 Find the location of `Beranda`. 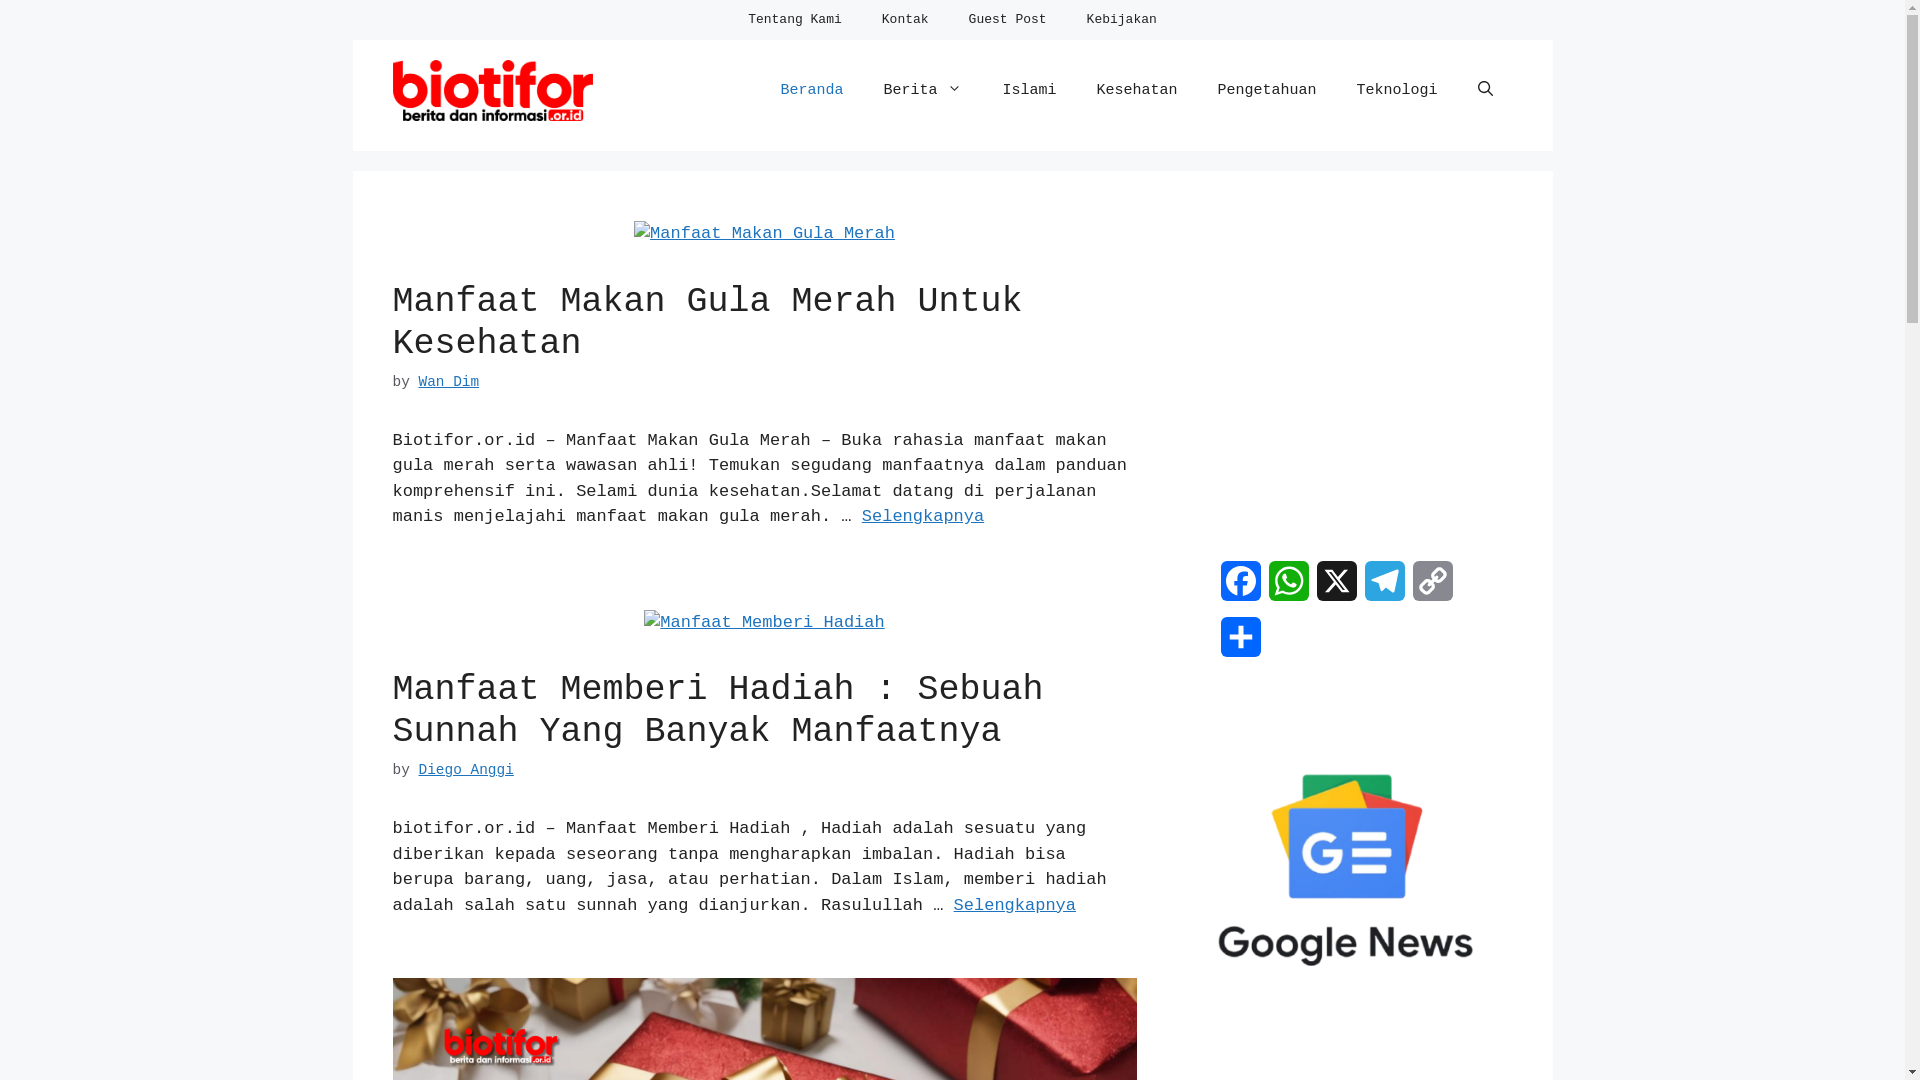

Beranda is located at coordinates (812, 91).